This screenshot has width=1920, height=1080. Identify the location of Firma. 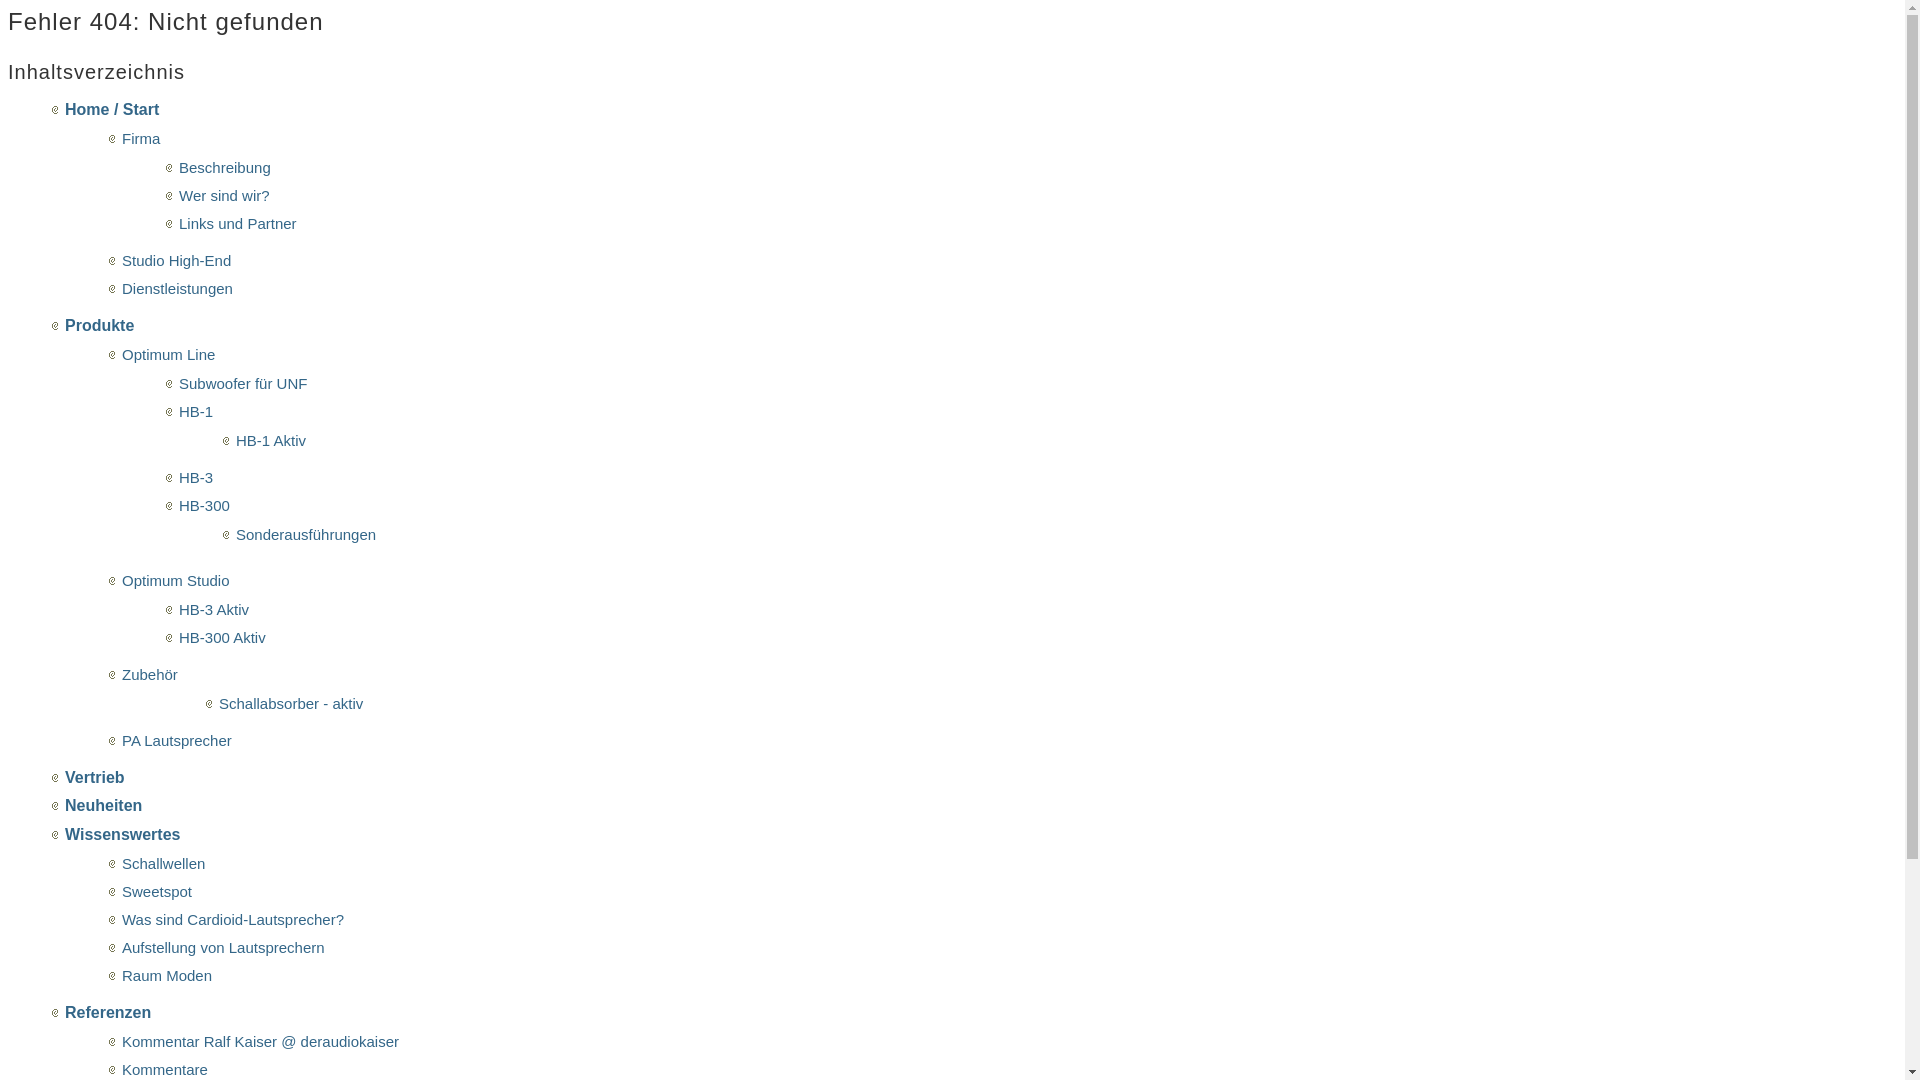
(141, 138).